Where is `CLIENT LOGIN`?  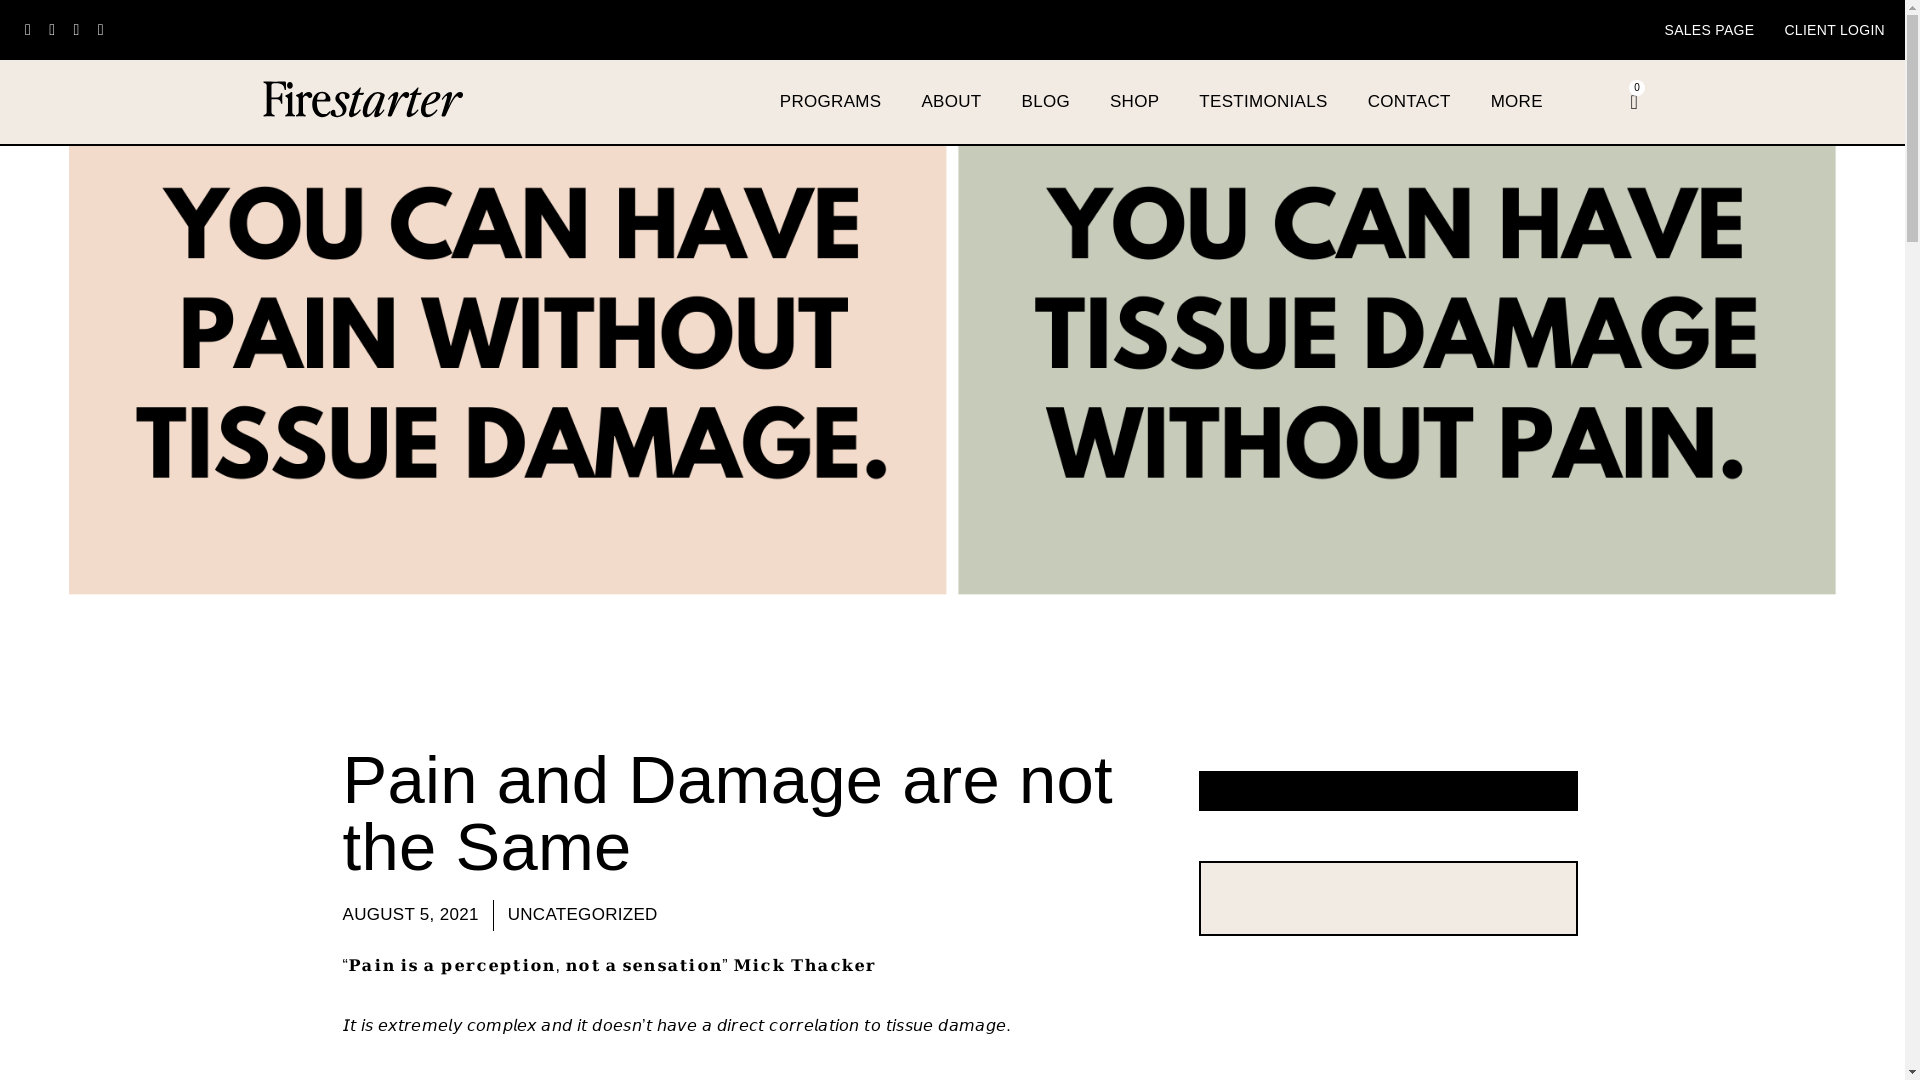
CLIENT LOGIN is located at coordinates (1834, 29).